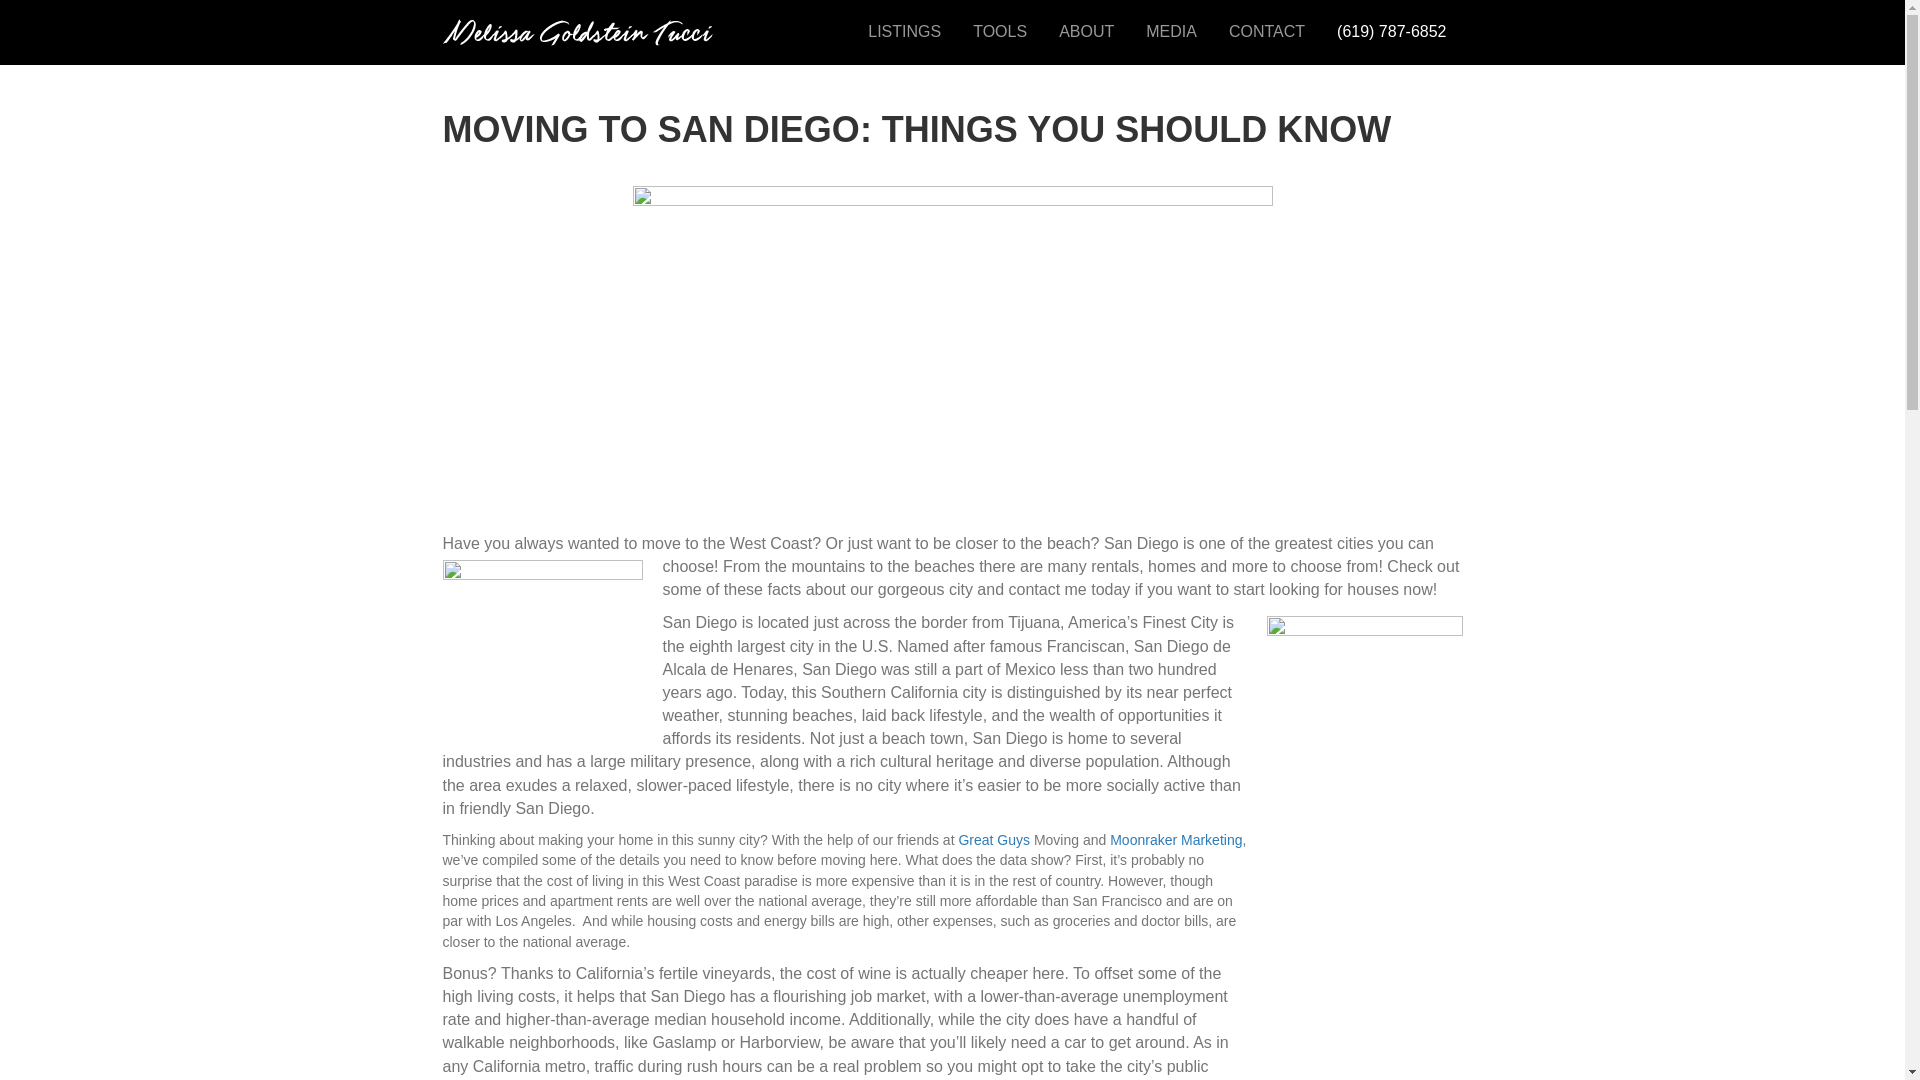  I want to click on Moonraker Marketing, so click(1176, 839).